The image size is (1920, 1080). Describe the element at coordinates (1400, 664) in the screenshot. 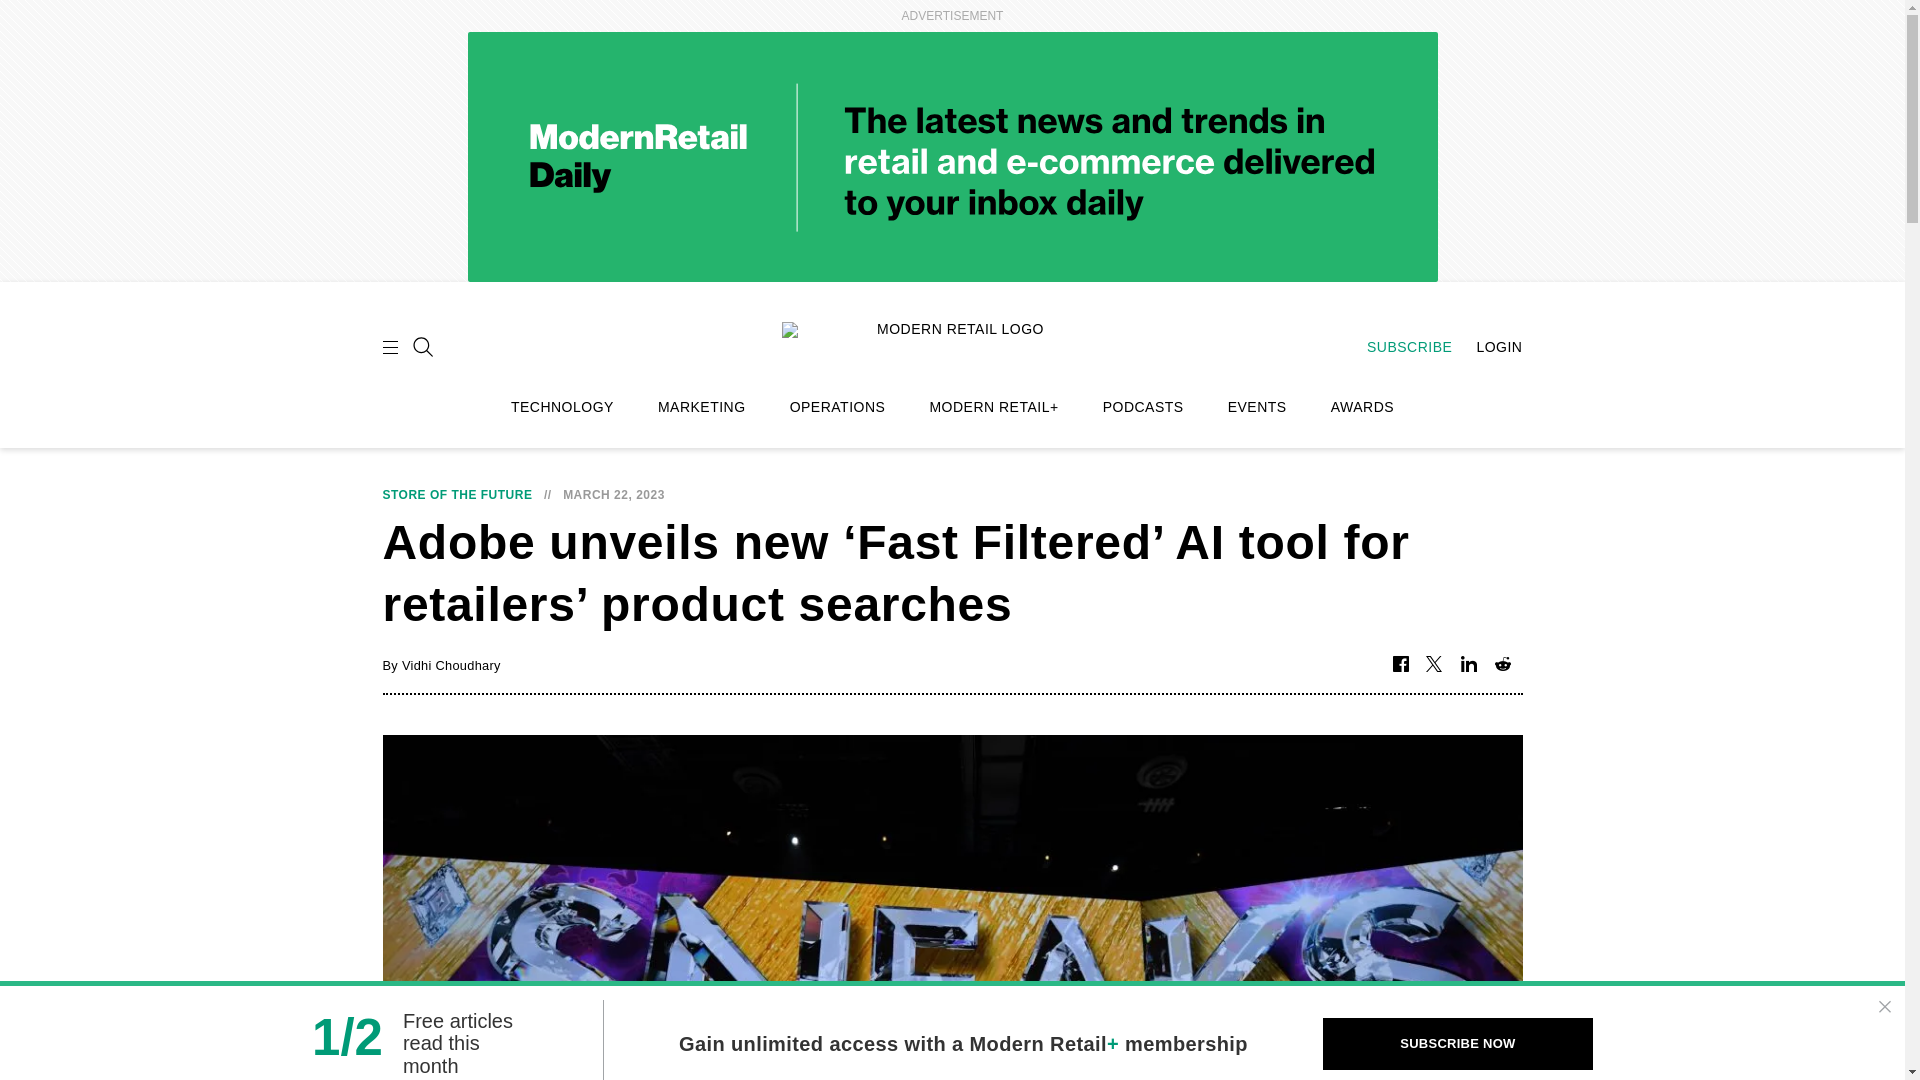

I see `Share on Facebook` at that location.